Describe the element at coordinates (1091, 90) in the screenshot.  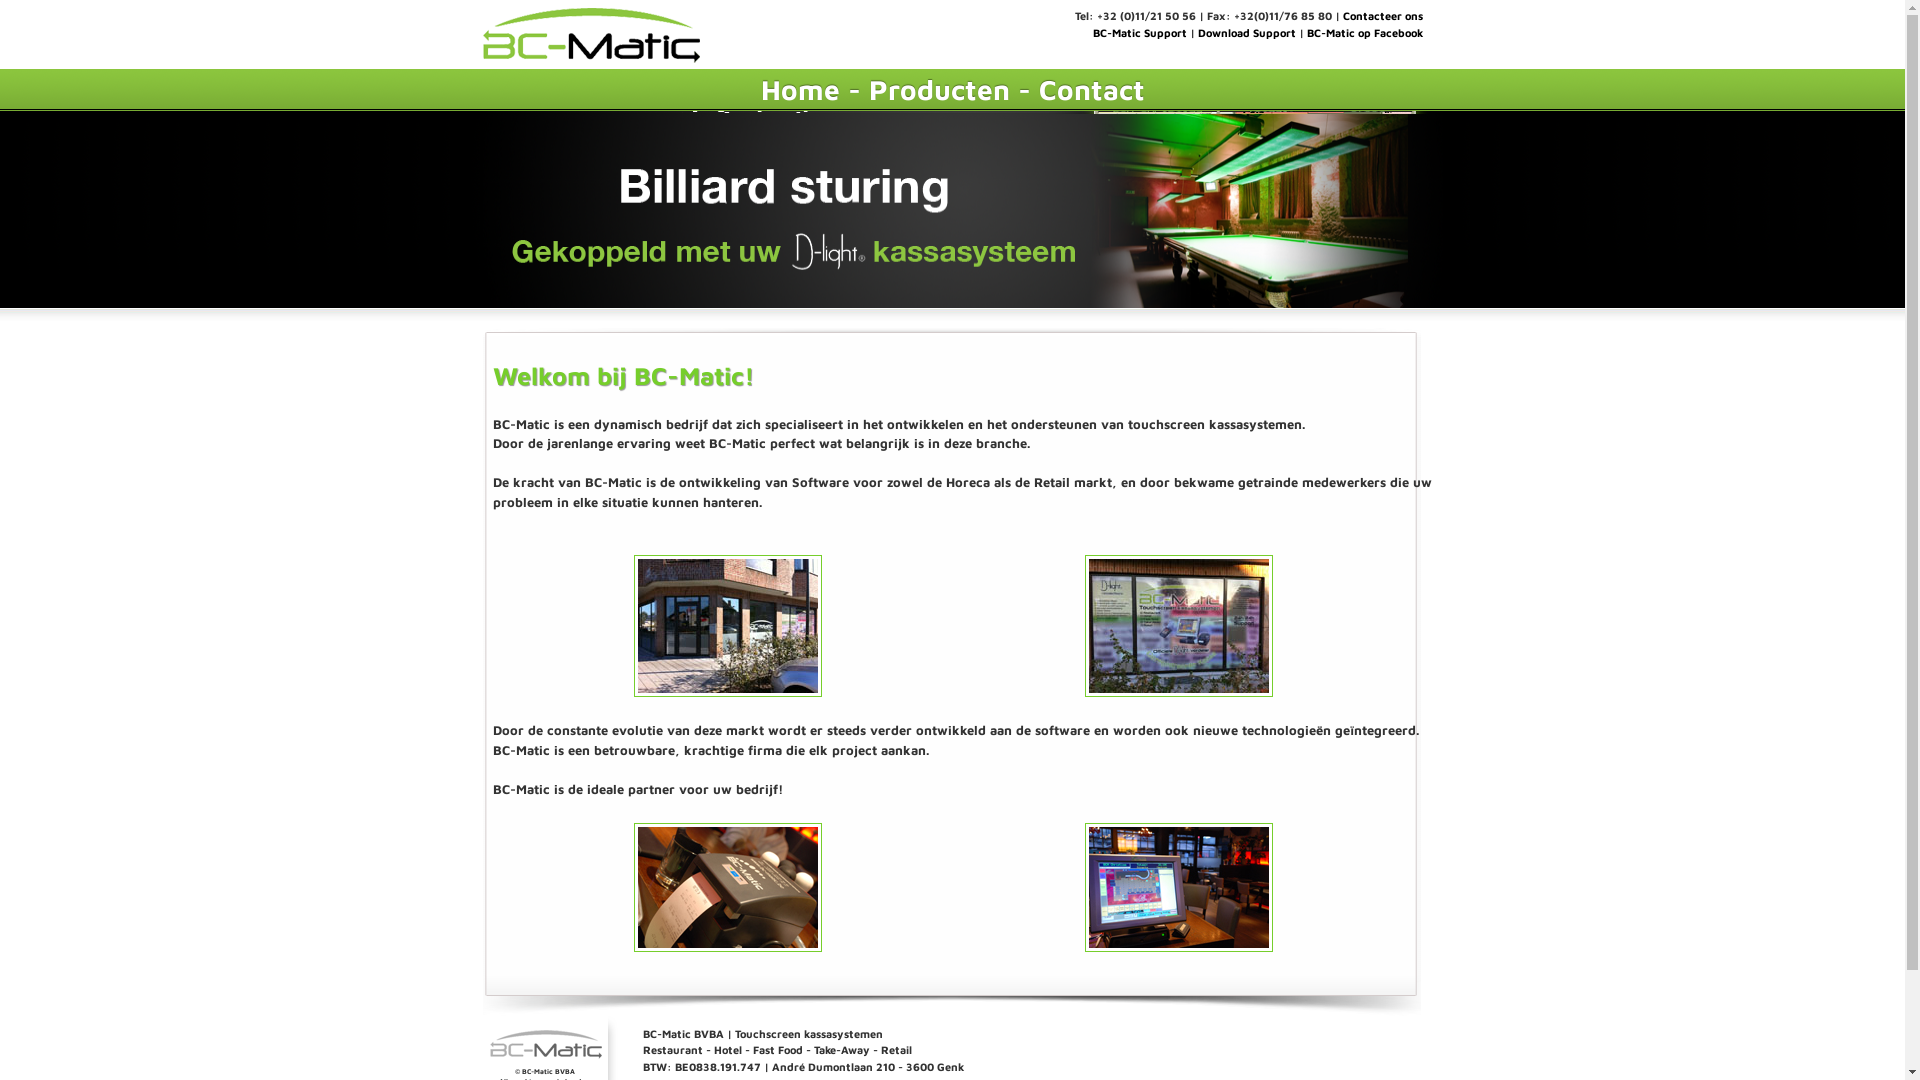
I see `Contact` at that location.